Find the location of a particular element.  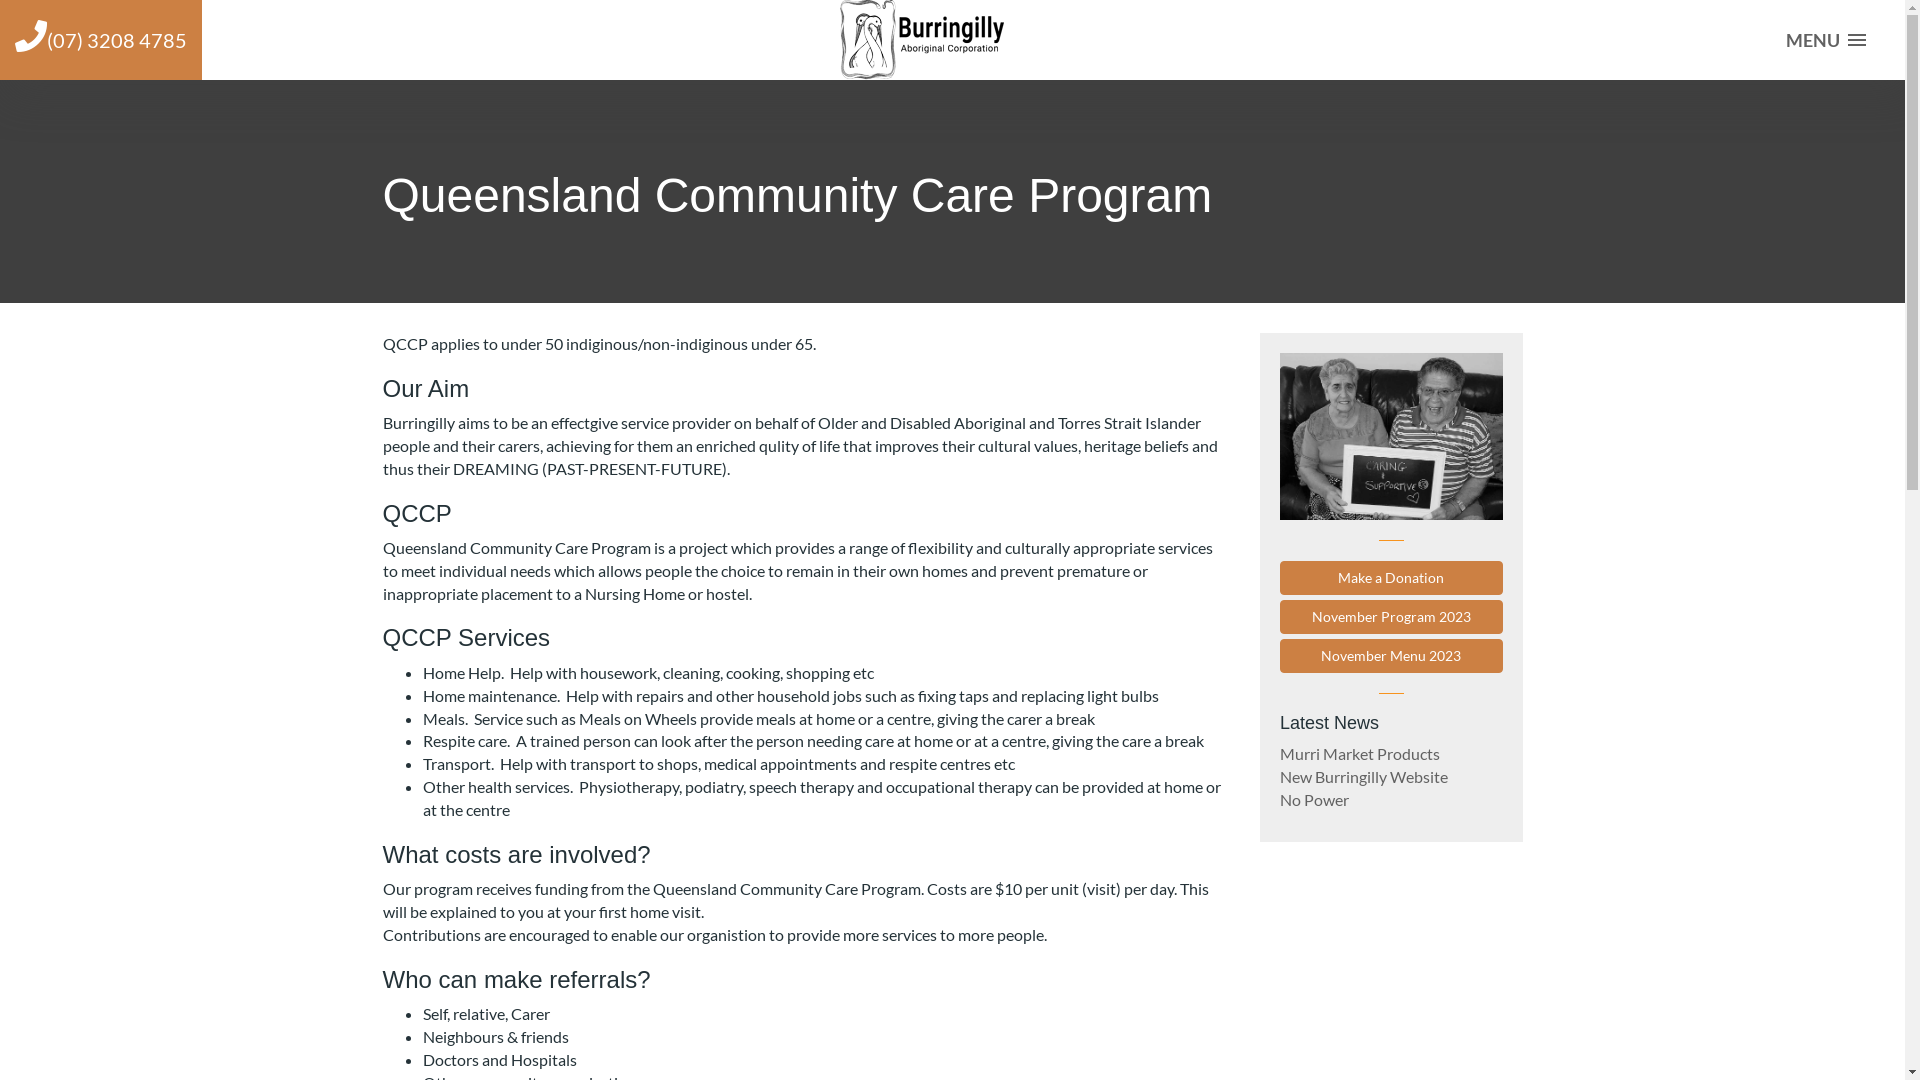

New Burringilly Website is located at coordinates (1364, 776).